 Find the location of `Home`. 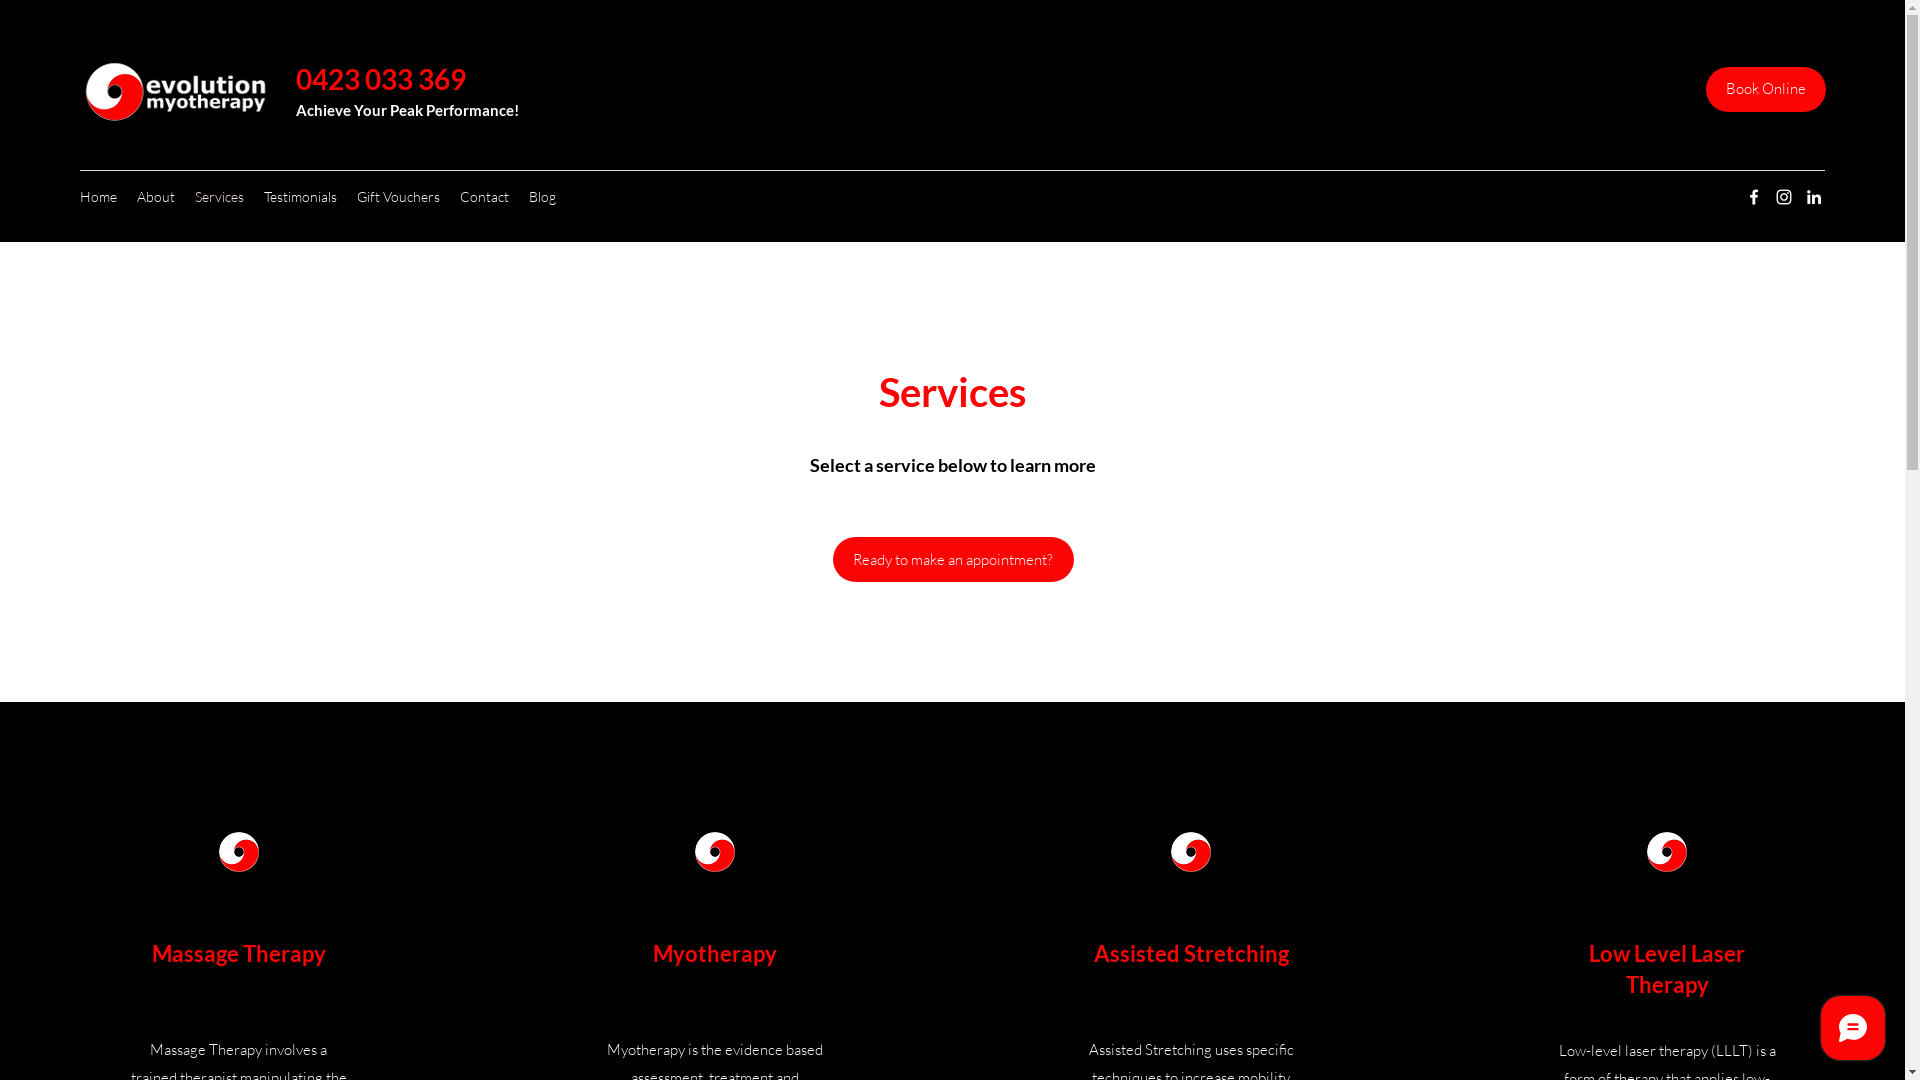

Home is located at coordinates (98, 197).